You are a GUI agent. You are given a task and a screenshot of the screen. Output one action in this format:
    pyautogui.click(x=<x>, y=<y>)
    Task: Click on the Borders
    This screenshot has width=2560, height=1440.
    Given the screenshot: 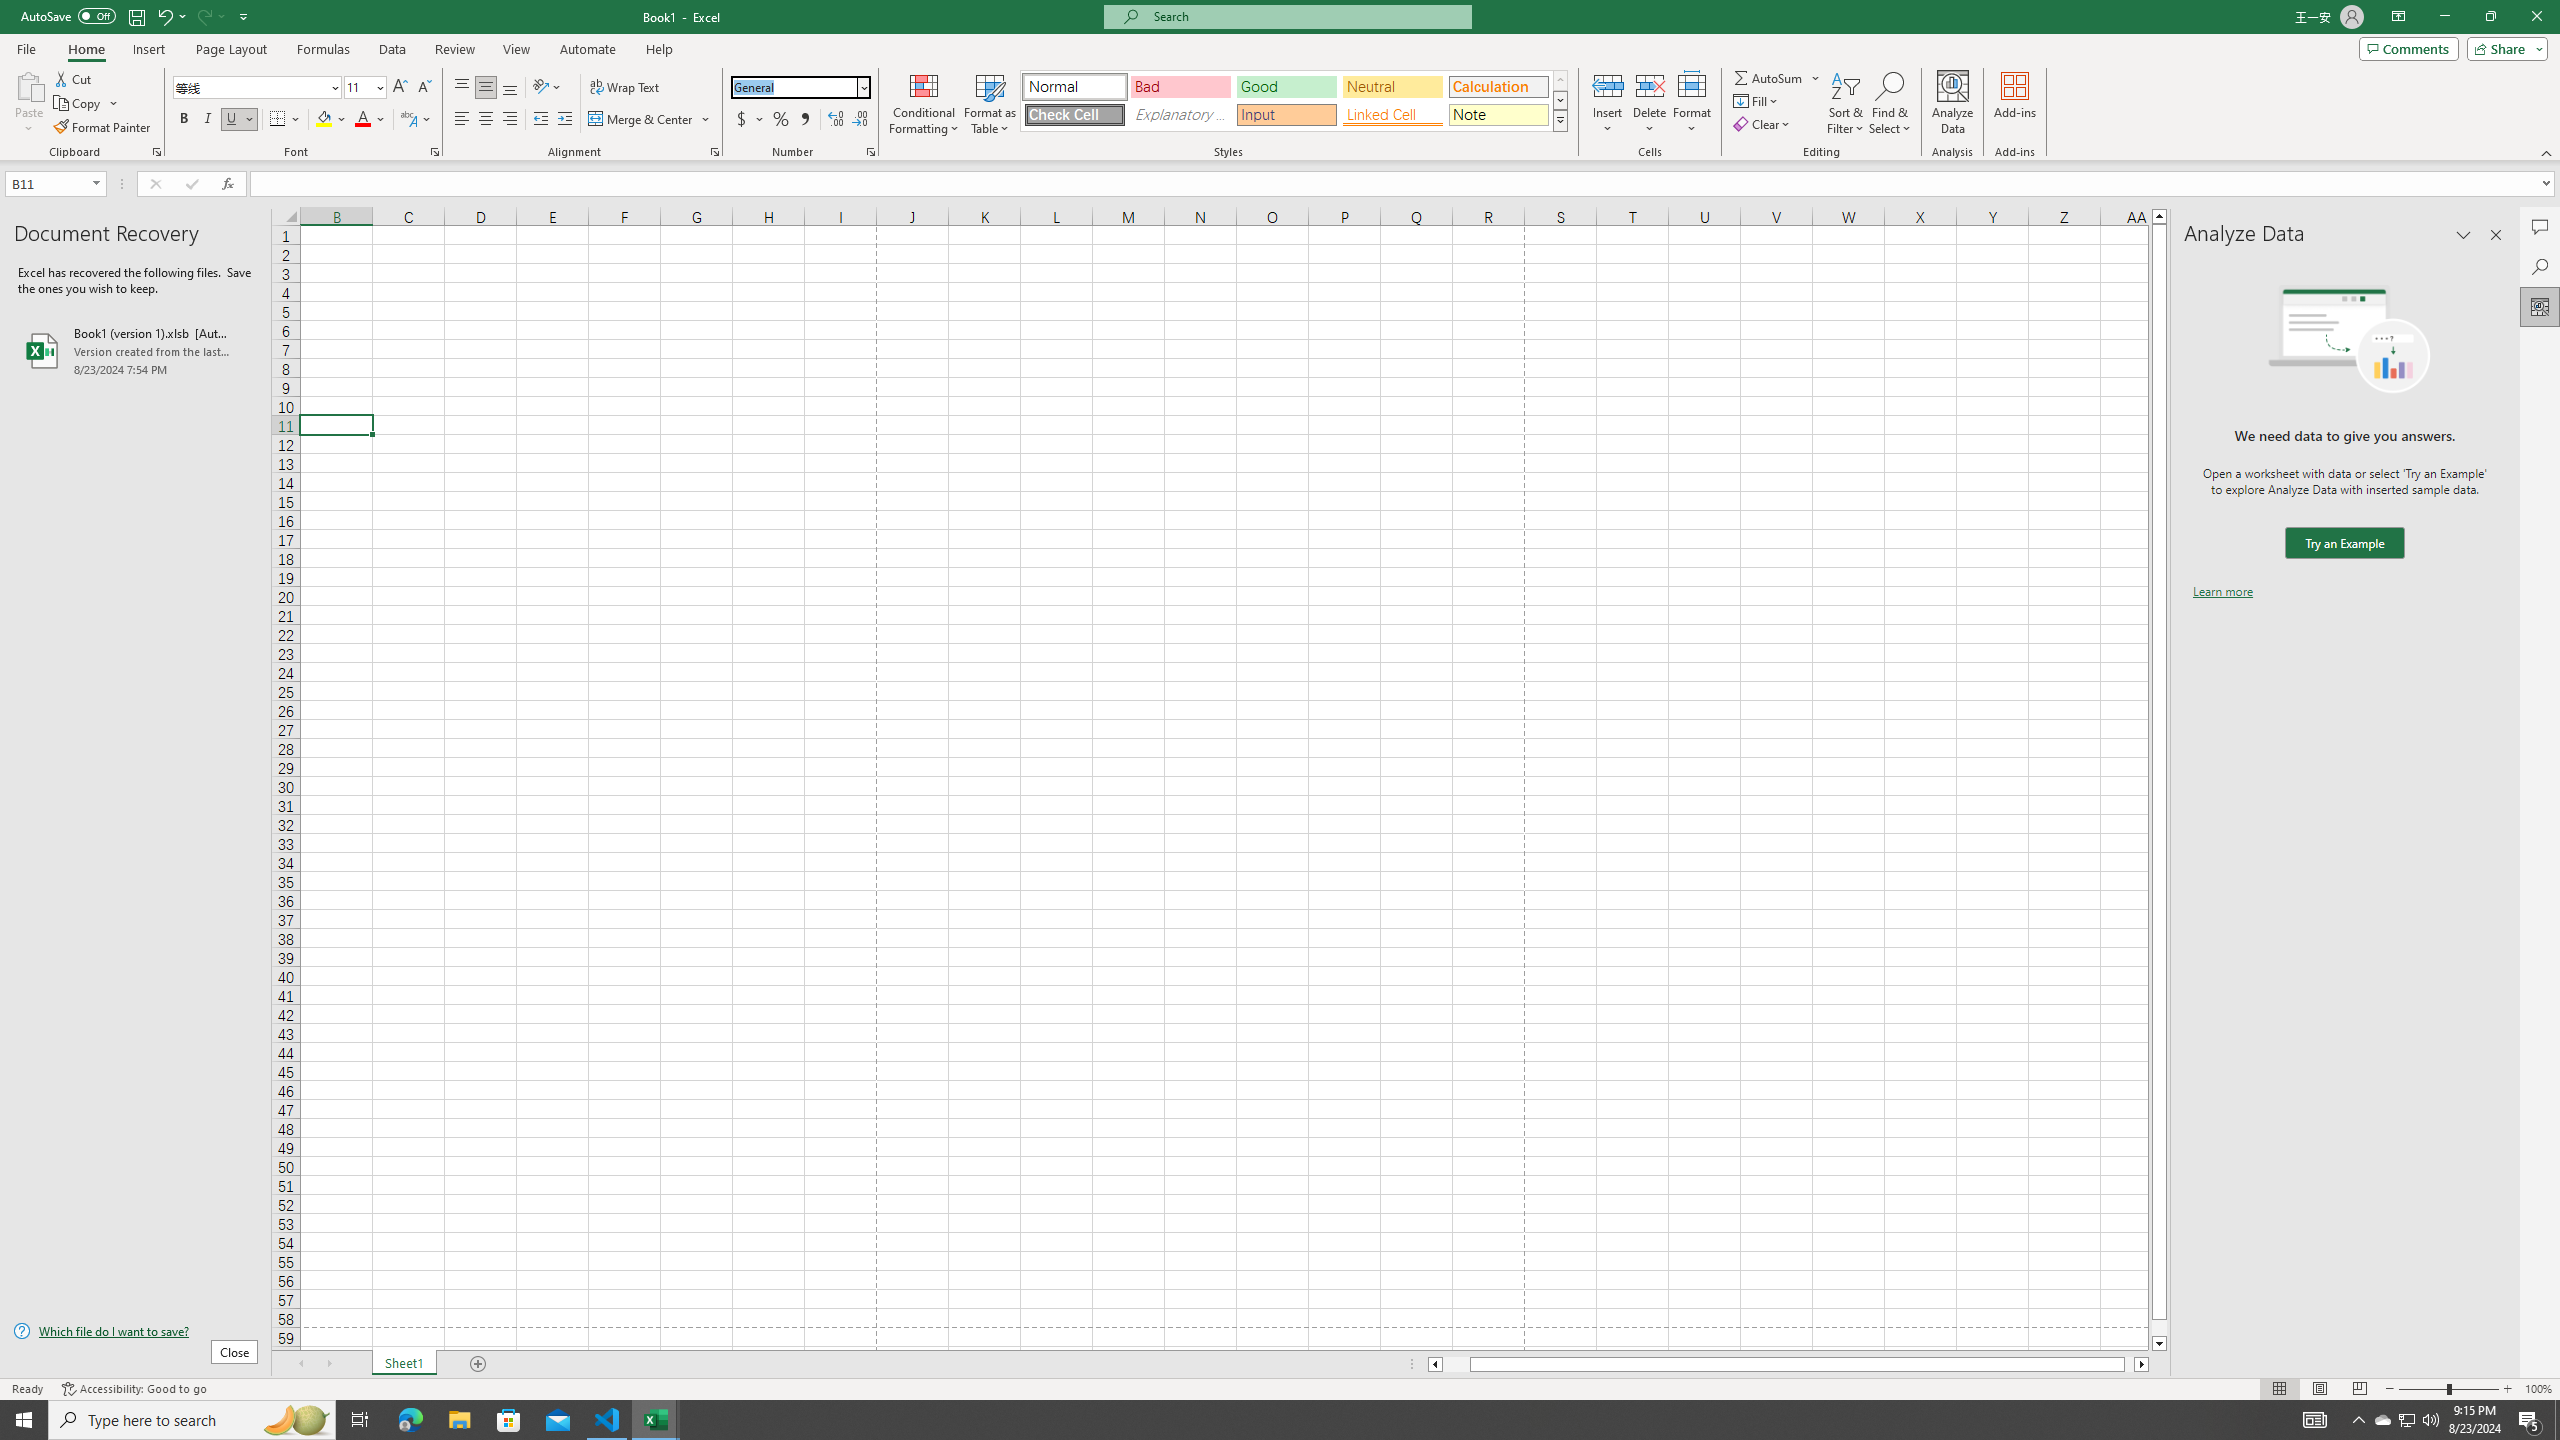 What is the action you would take?
    pyautogui.click(x=285, y=120)
    